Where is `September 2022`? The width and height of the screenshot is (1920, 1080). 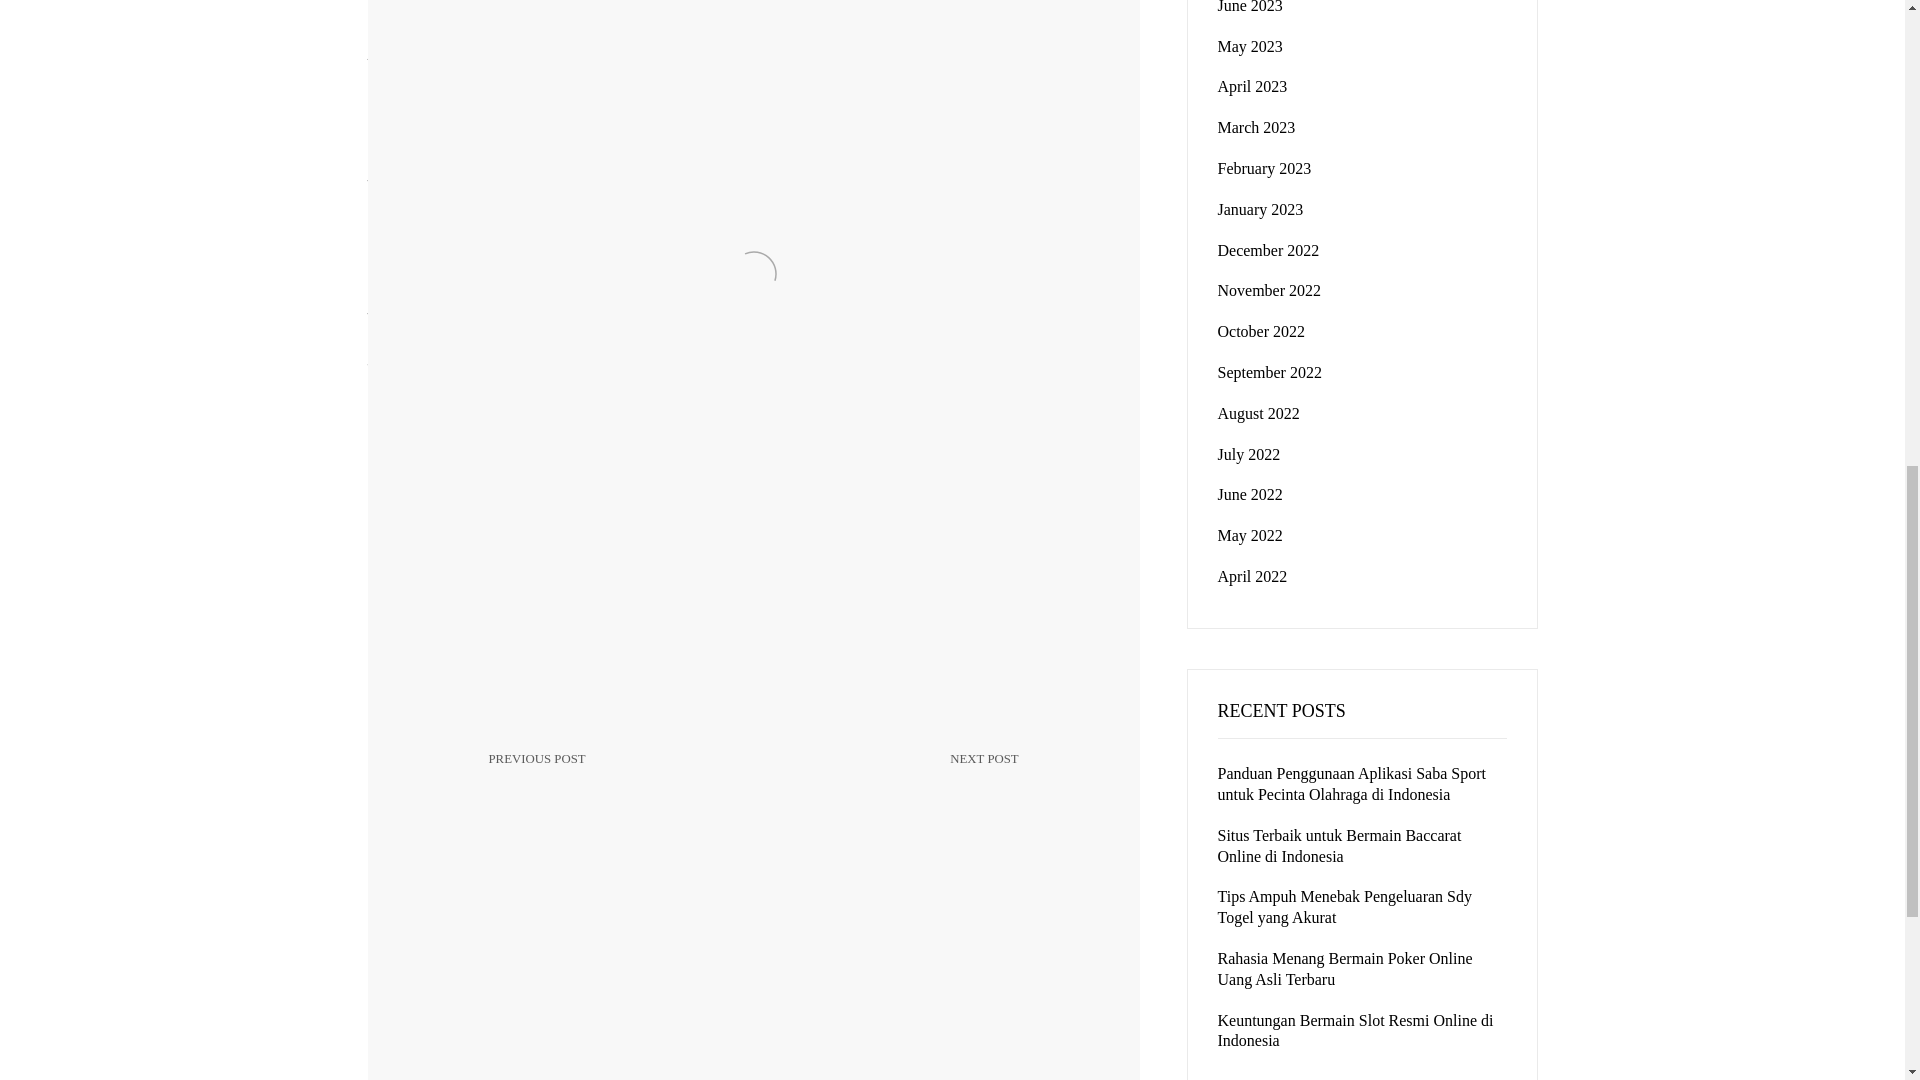
September 2022 is located at coordinates (897, 774).